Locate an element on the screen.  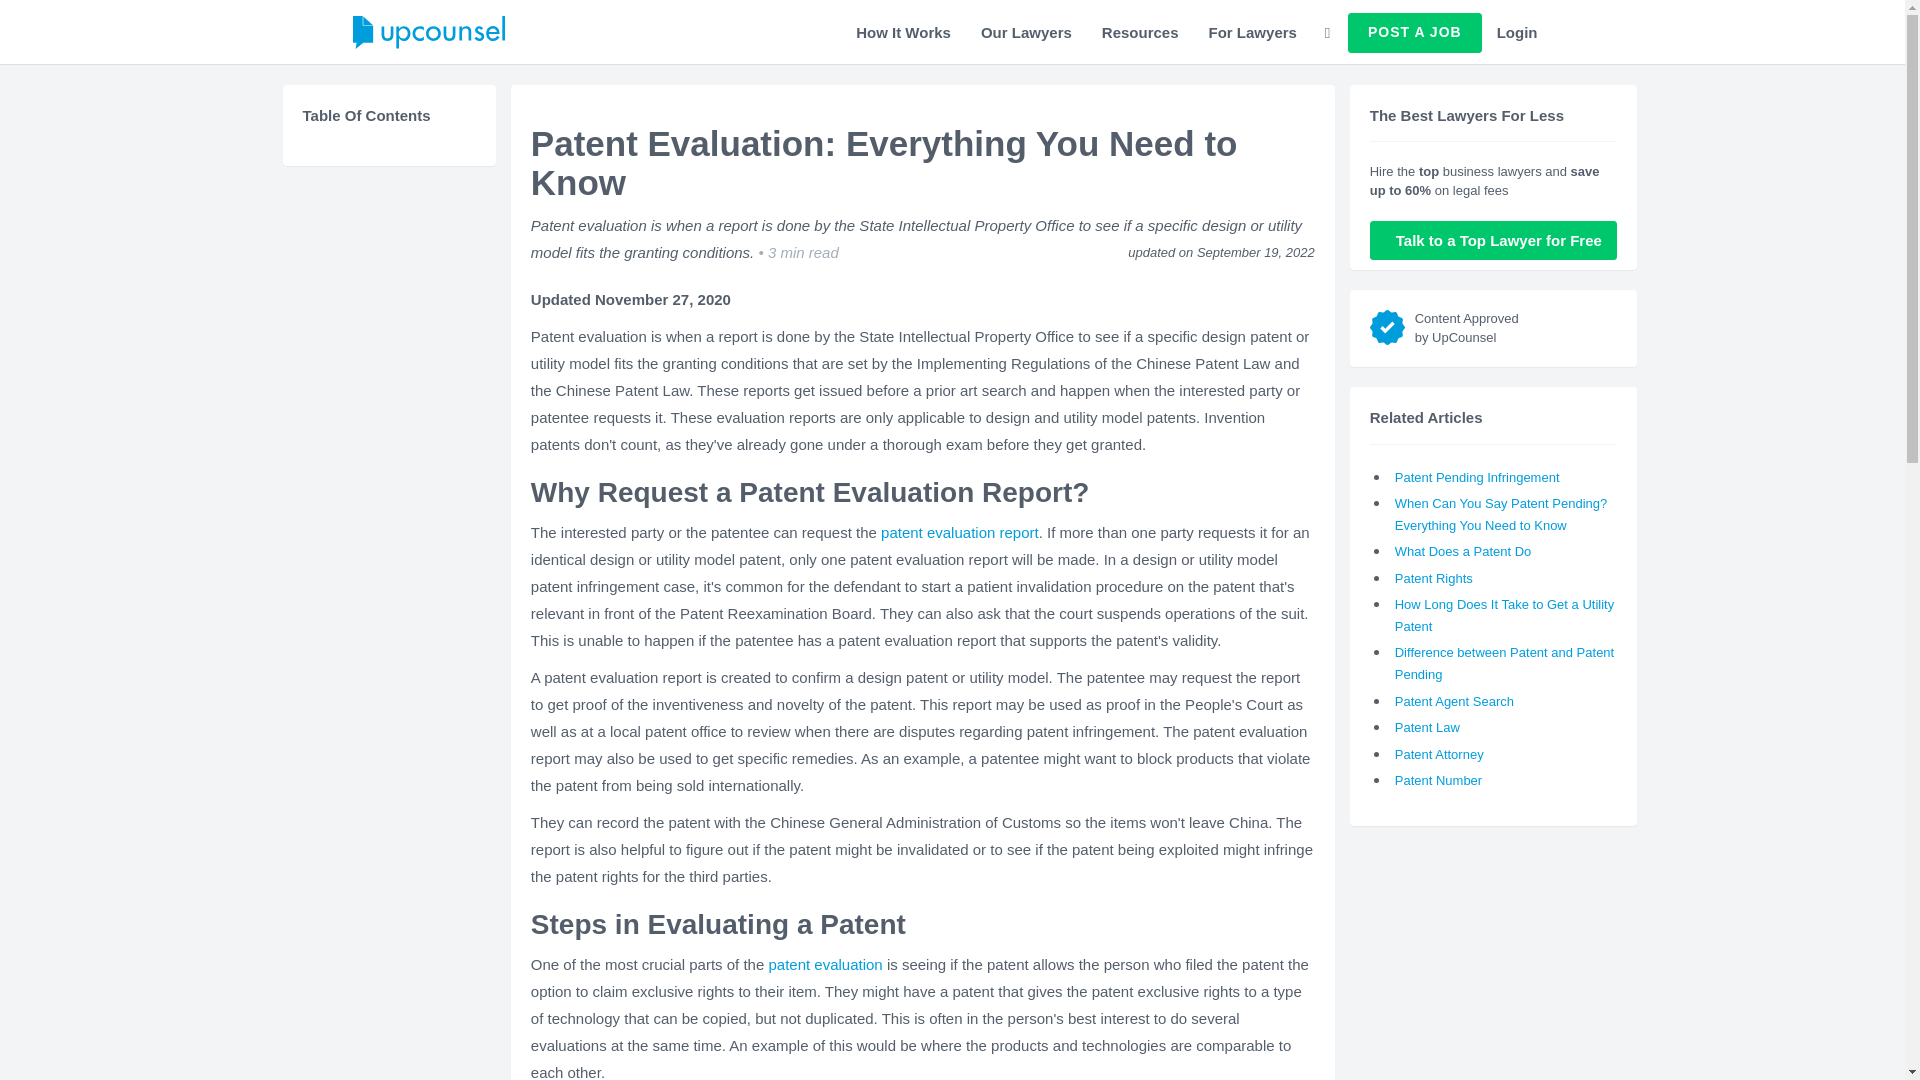
Resources is located at coordinates (1140, 32).